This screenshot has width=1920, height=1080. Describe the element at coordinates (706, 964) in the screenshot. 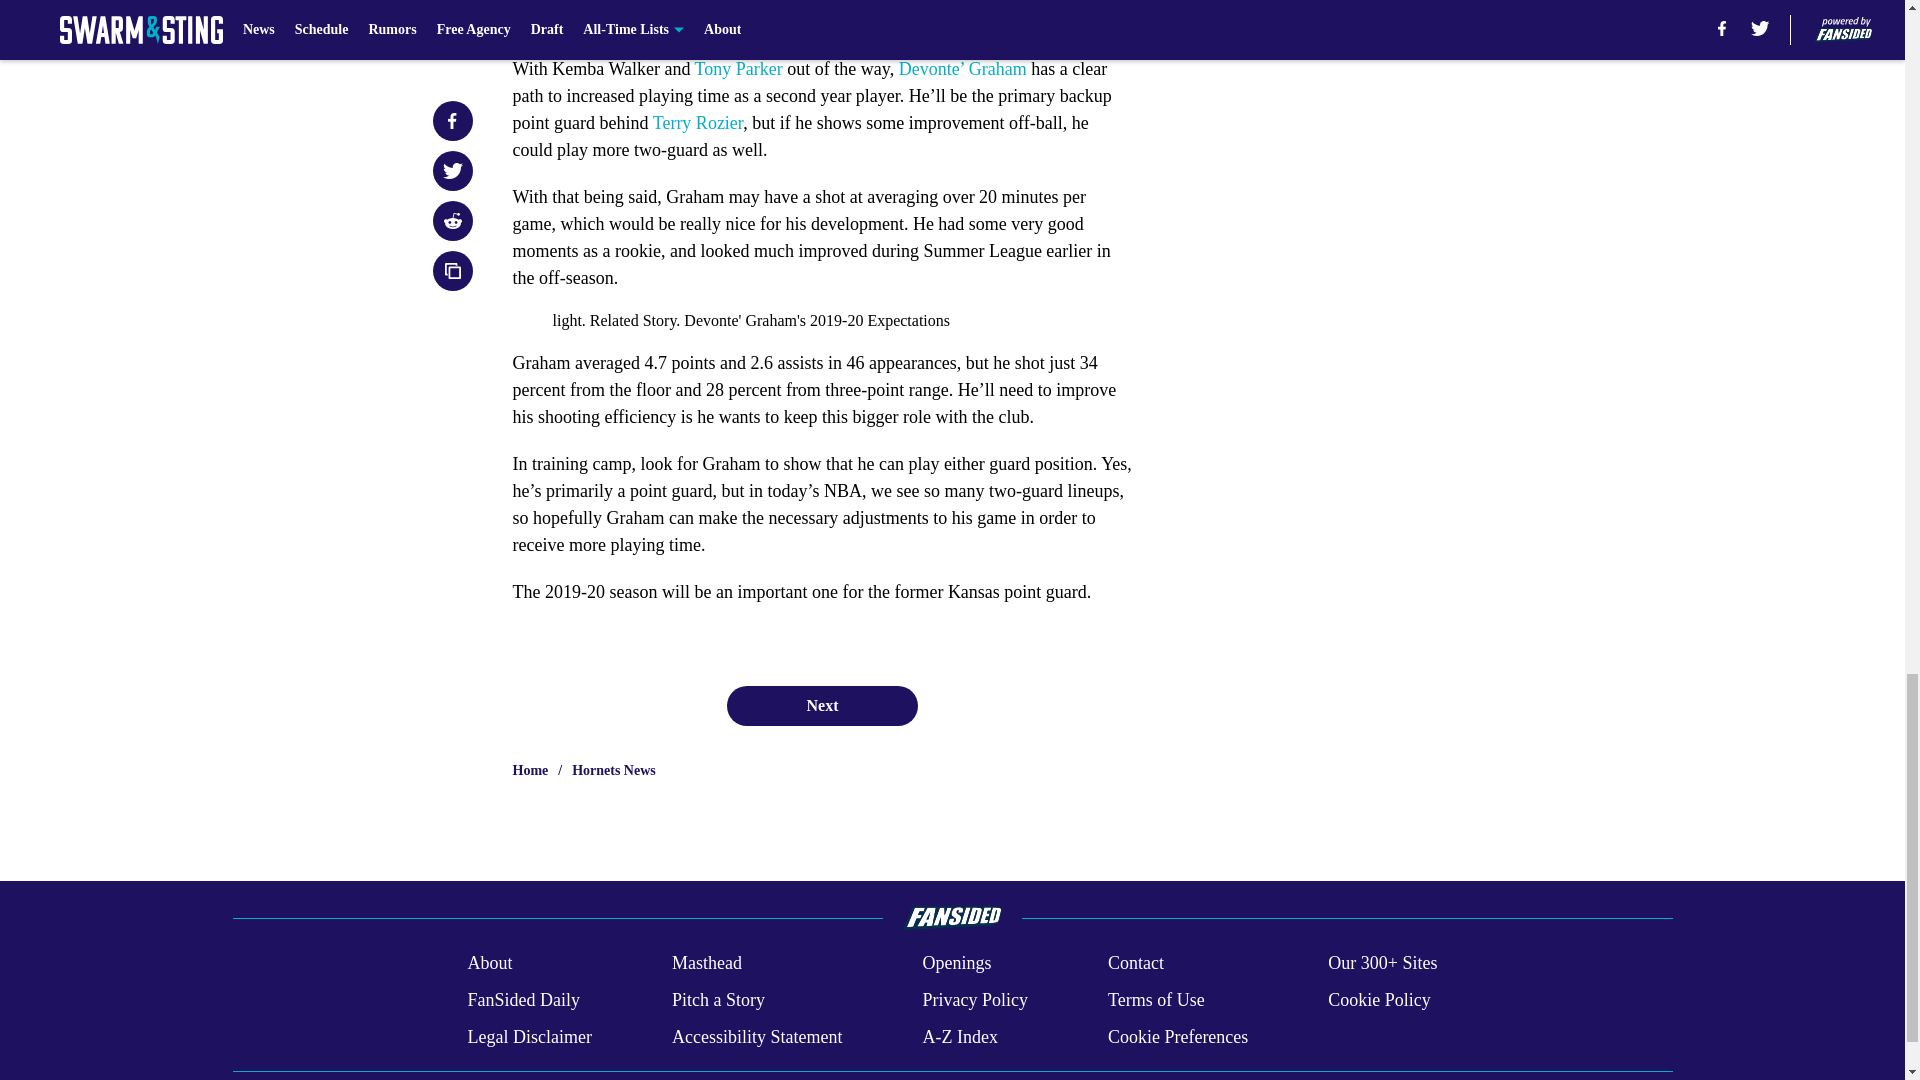

I see `Masthead` at that location.